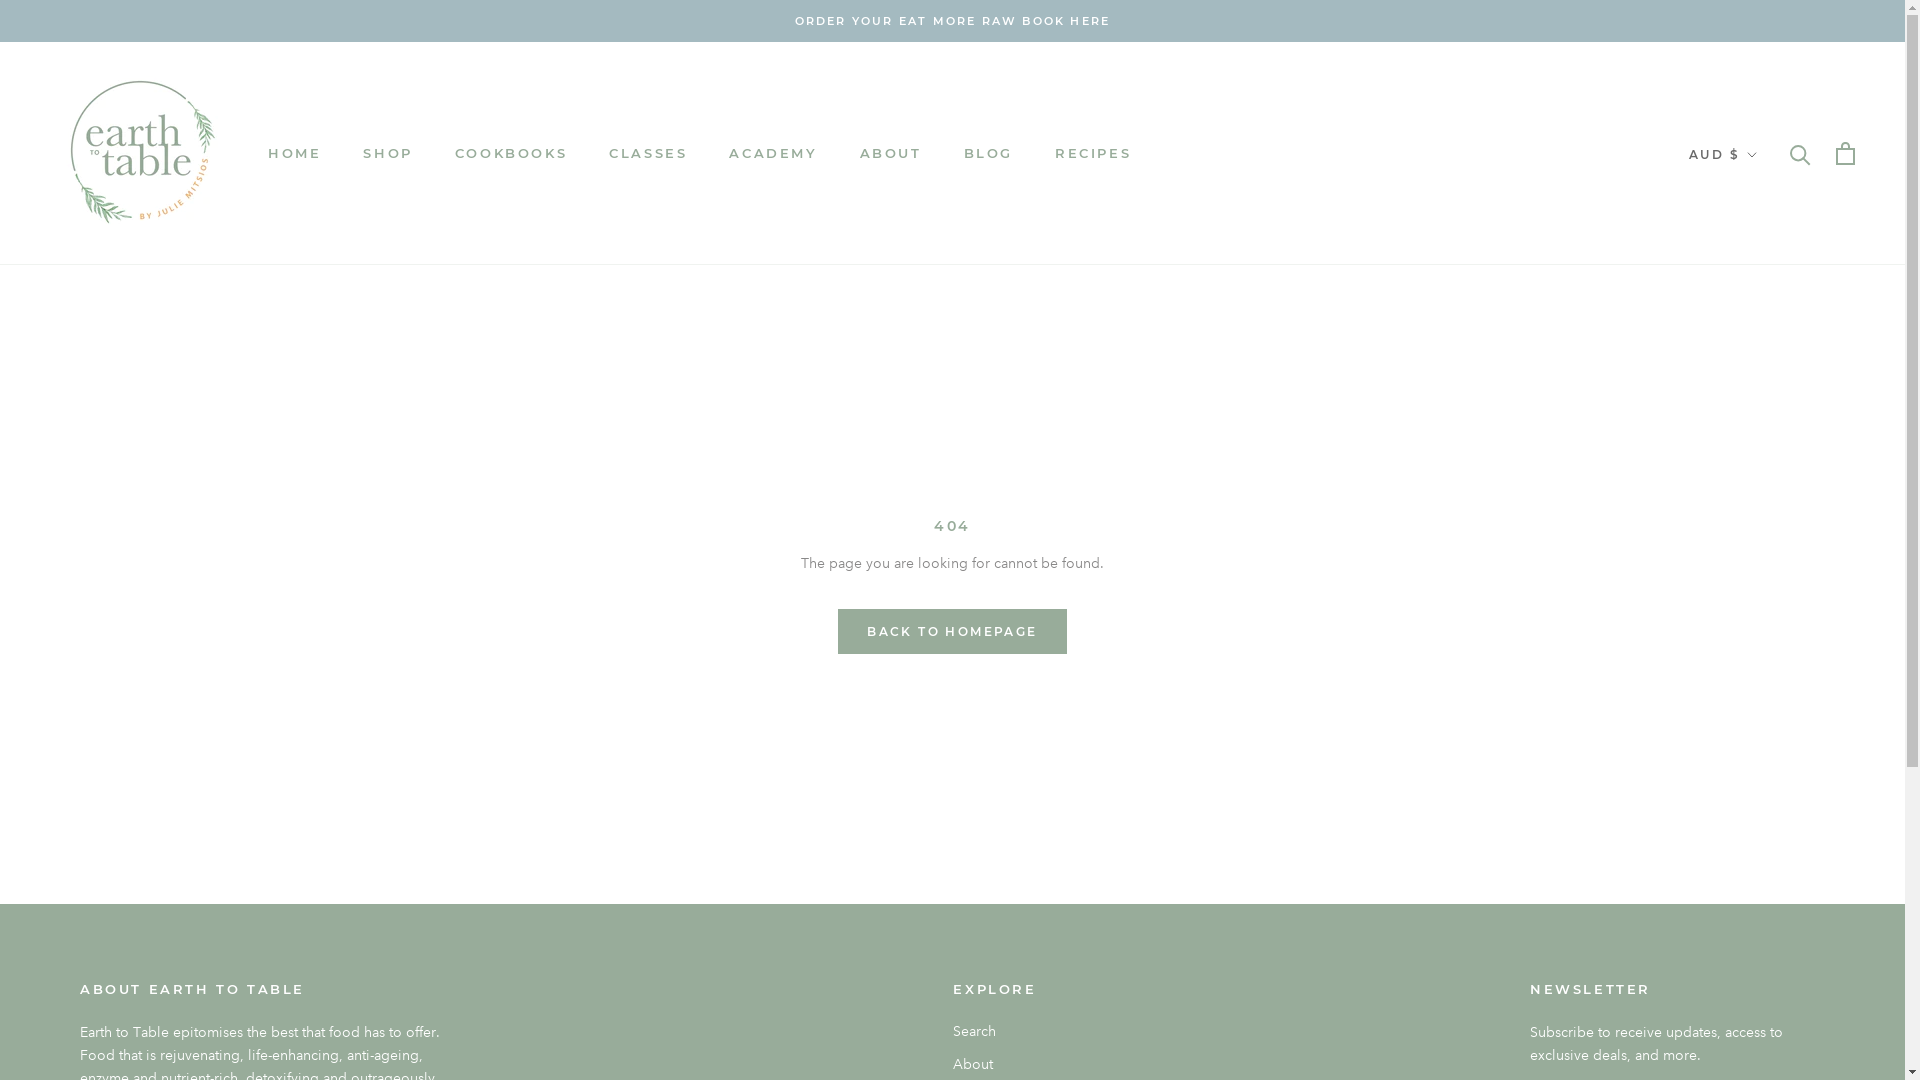 This screenshot has width=1920, height=1080. Describe the element at coordinates (994, 1064) in the screenshot. I see `About` at that location.